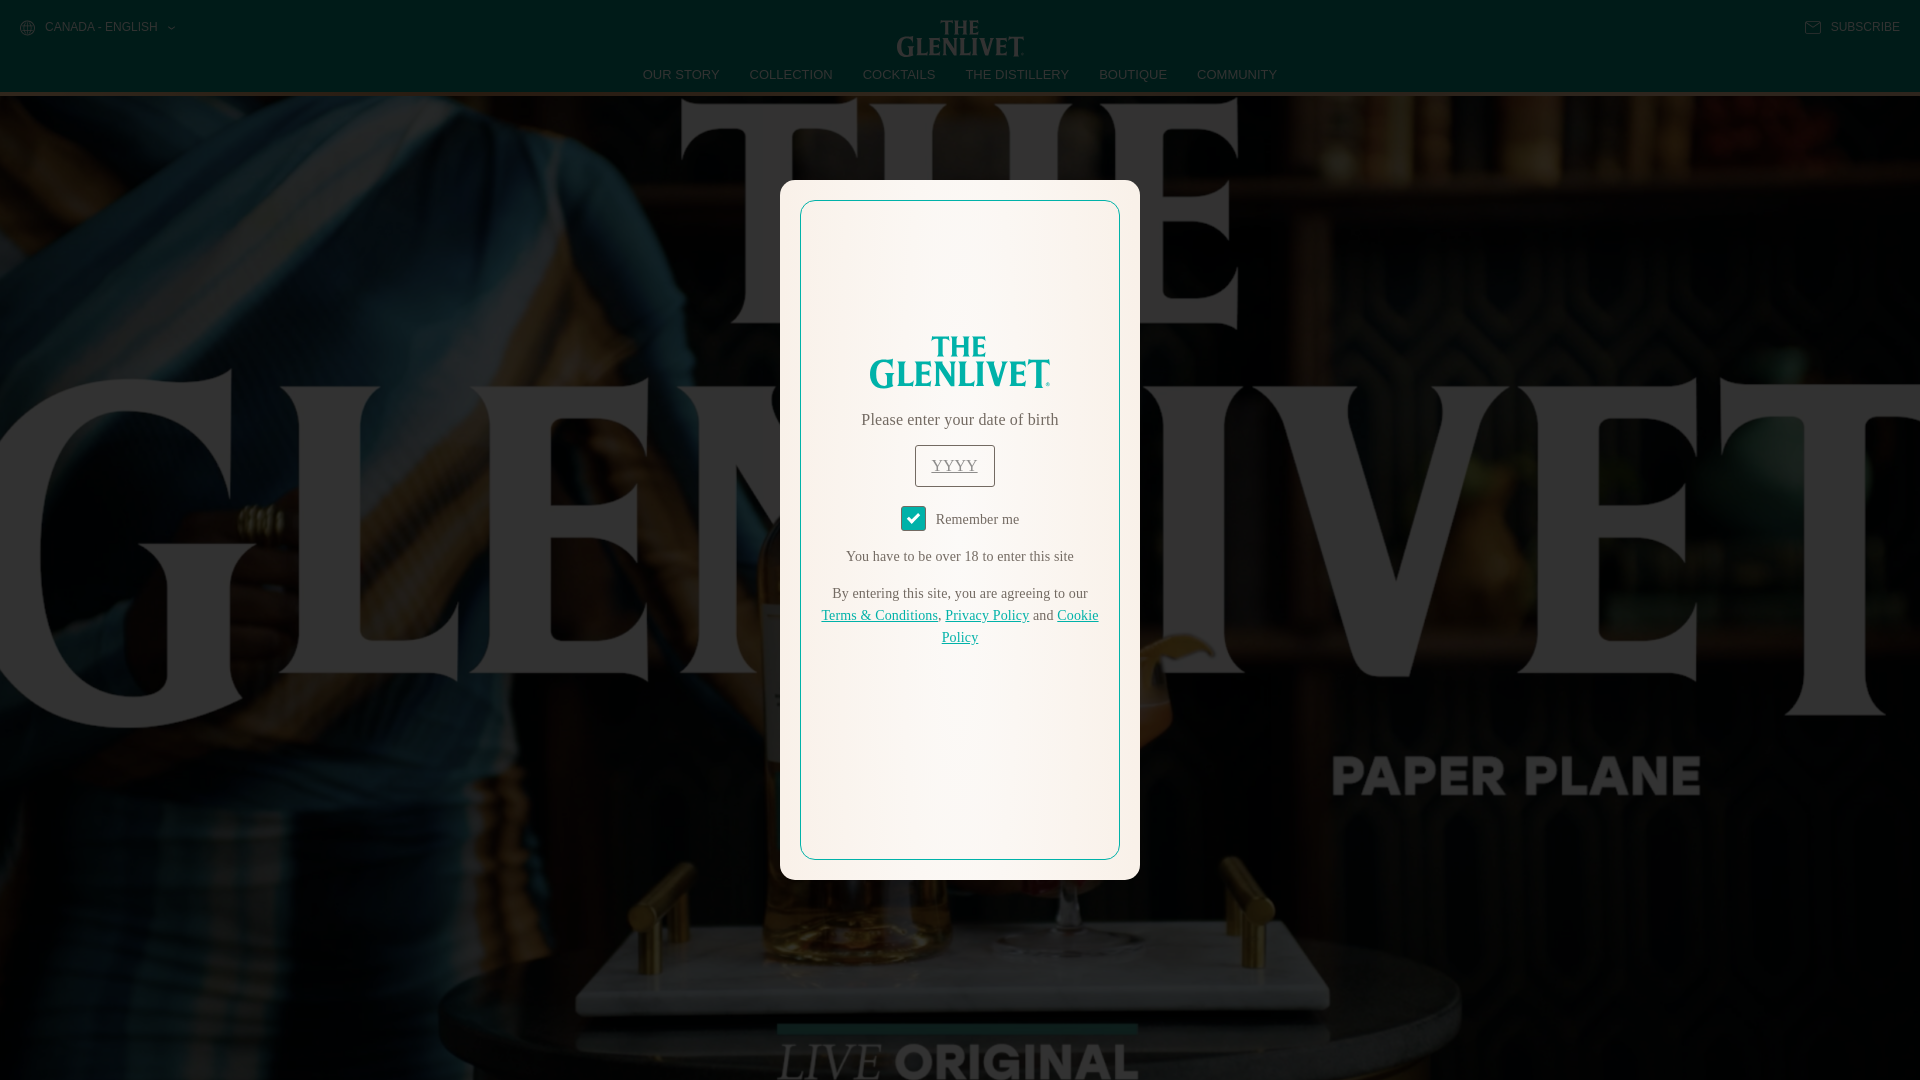 This screenshot has height=1080, width=1920. Describe the element at coordinates (899, 74) in the screenshot. I see `COCKTAILS` at that location.